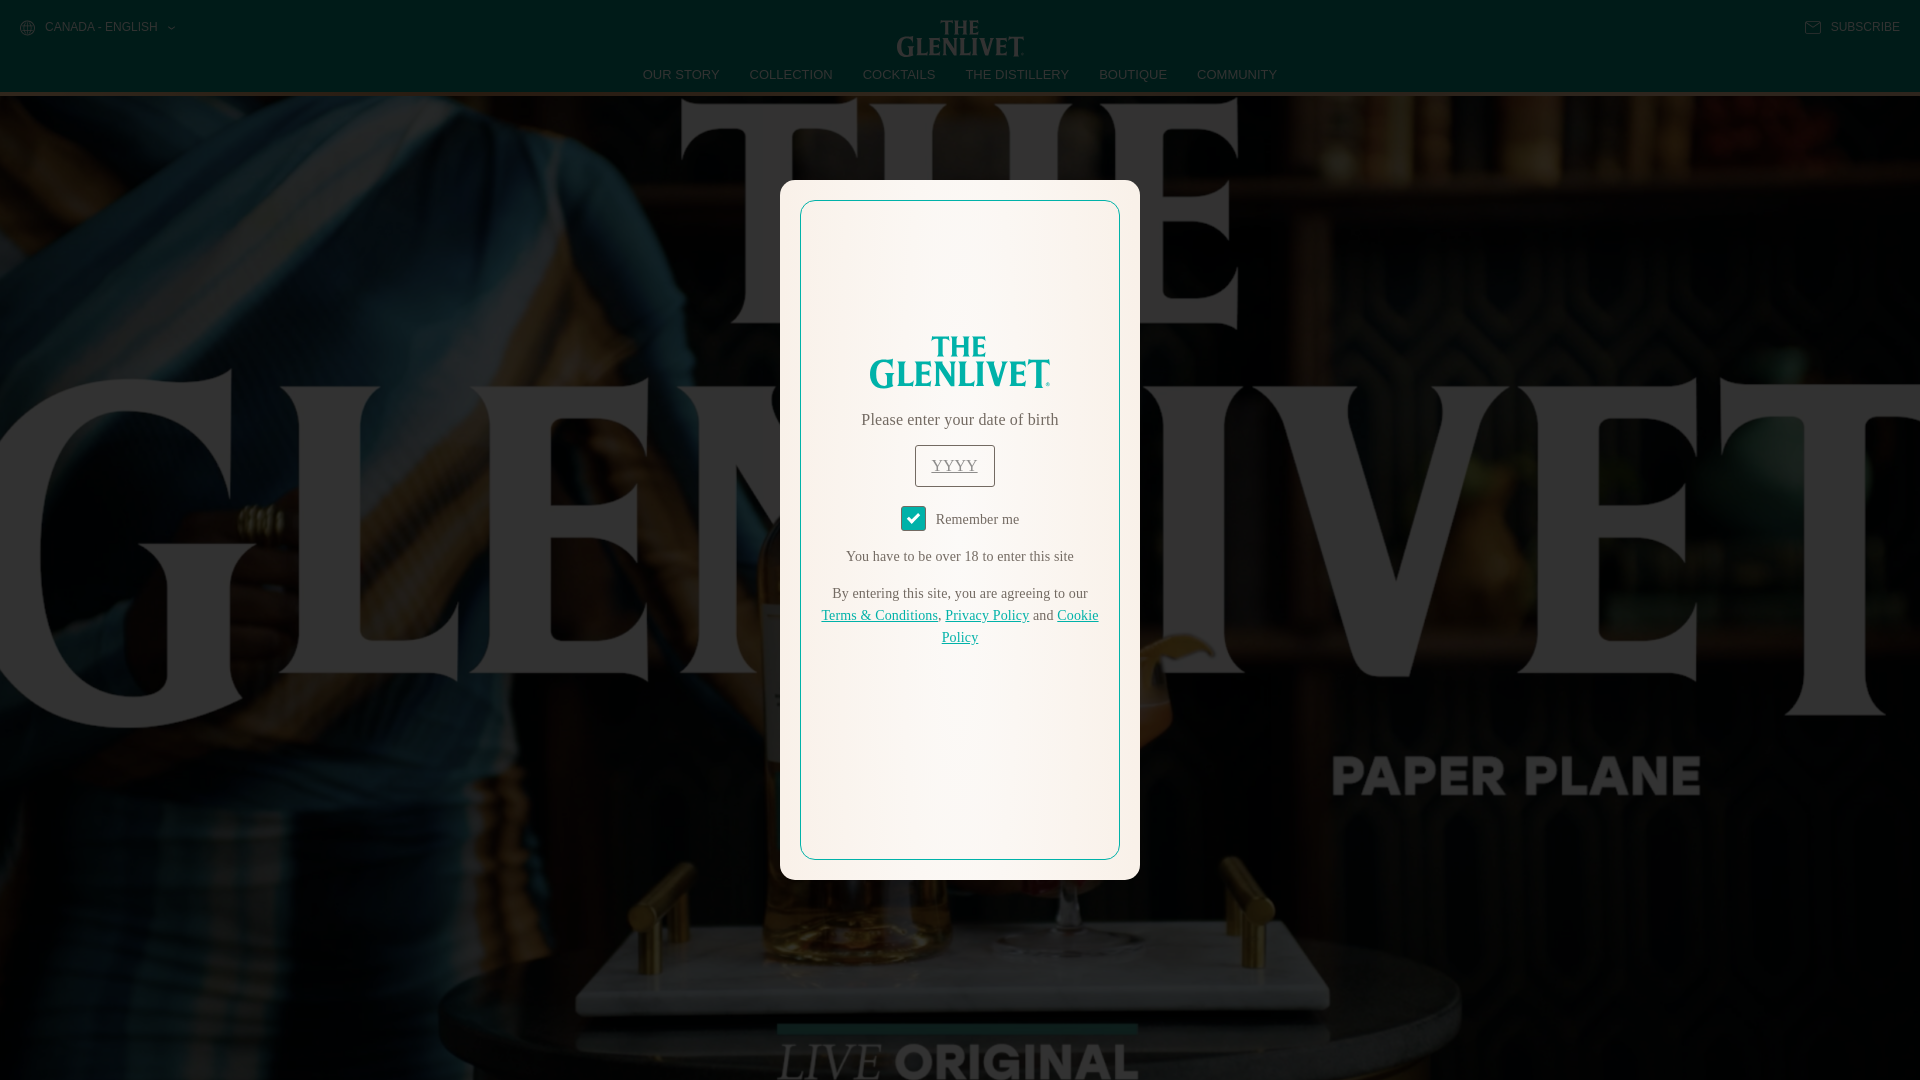 This screenshot has height=1080, width=1920. Describe the element at coordinates (899, 74) in the screenshot. I see `COCKTAILS` at that location.